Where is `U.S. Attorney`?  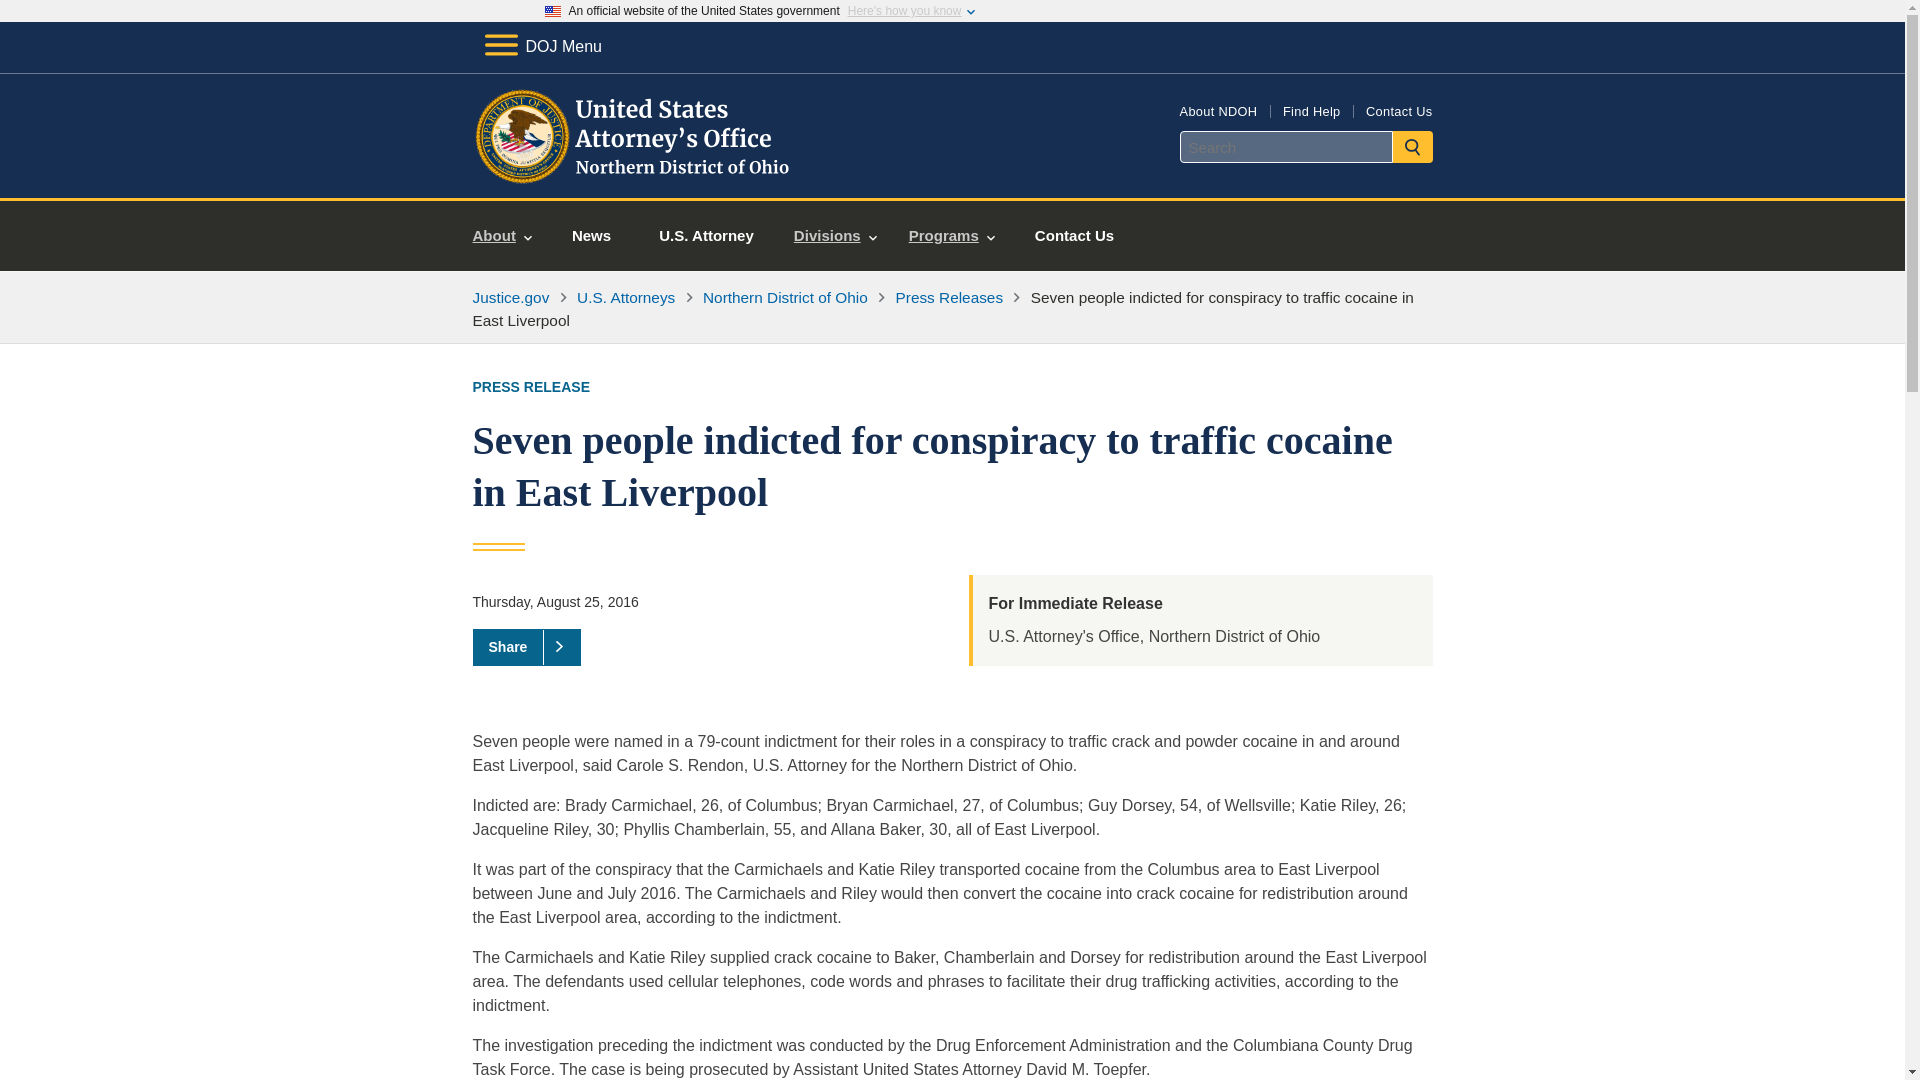
U.S. Attorney is located at coordinates (706, 236).